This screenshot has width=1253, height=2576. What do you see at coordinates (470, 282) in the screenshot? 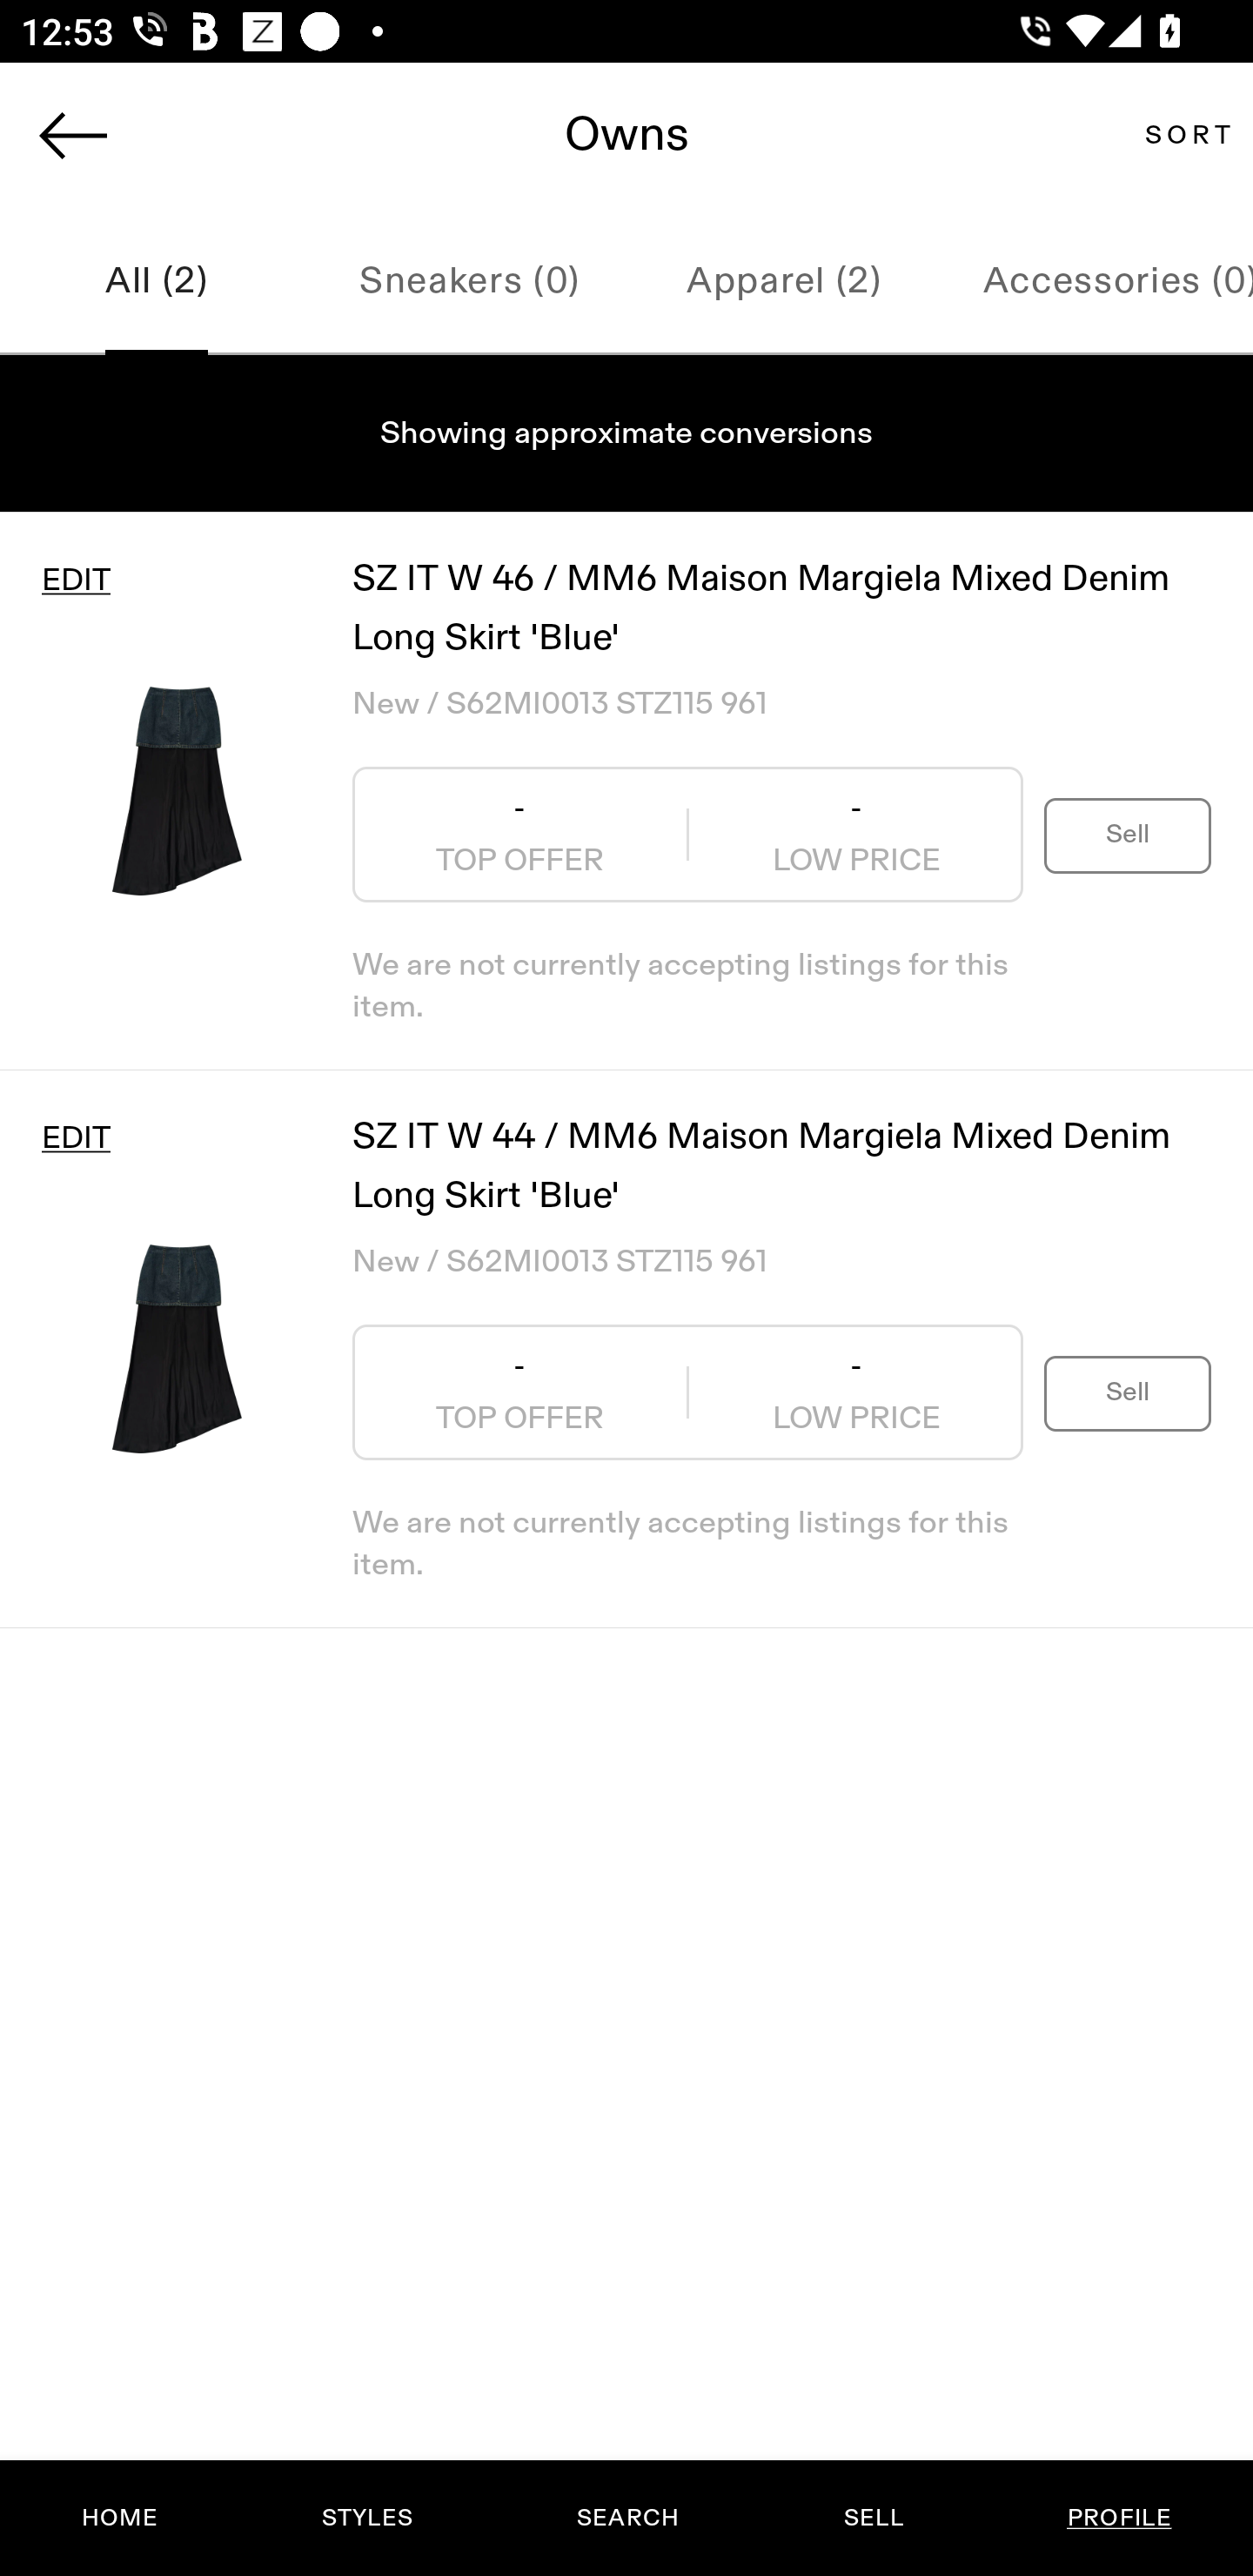
I see `Sneakers (0)` at bounding box center [470, 282].